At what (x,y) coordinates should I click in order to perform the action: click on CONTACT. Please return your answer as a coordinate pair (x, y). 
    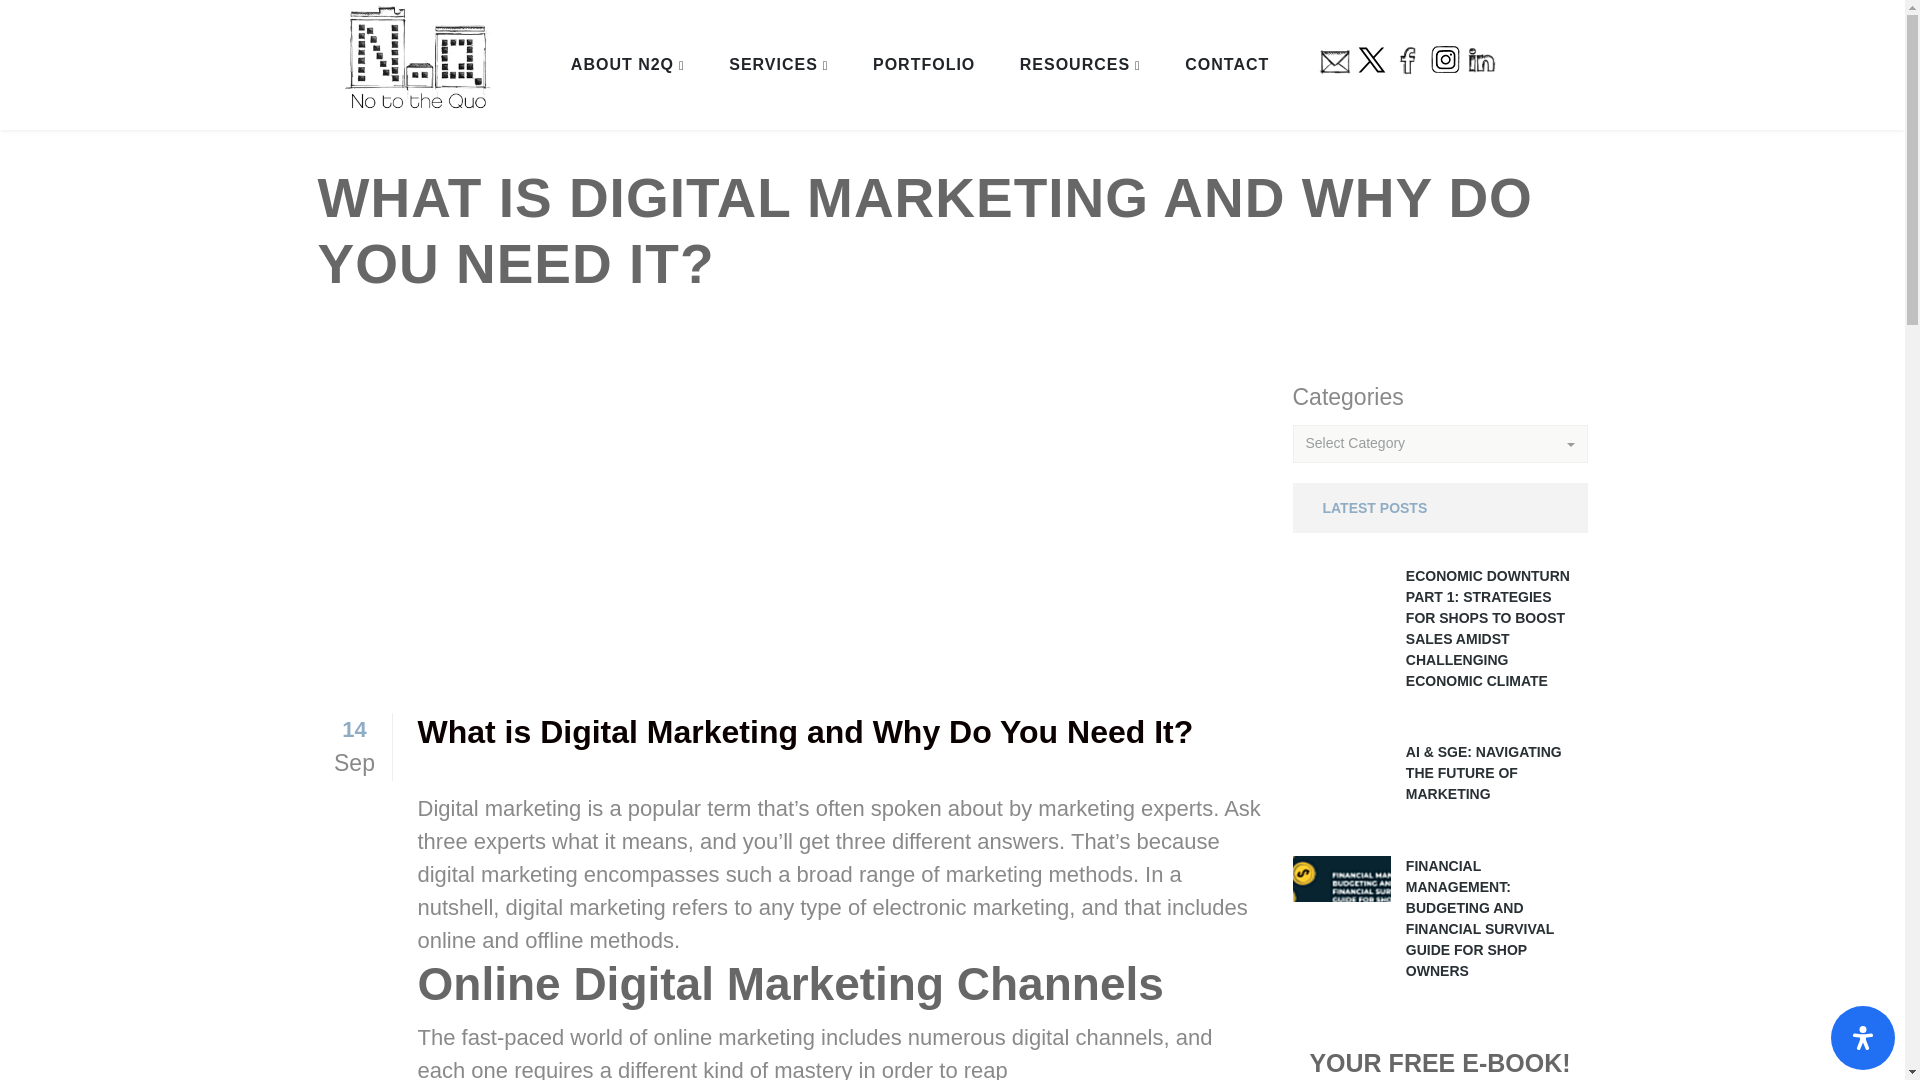
    Looking at the image, I should click on (1226, 64).